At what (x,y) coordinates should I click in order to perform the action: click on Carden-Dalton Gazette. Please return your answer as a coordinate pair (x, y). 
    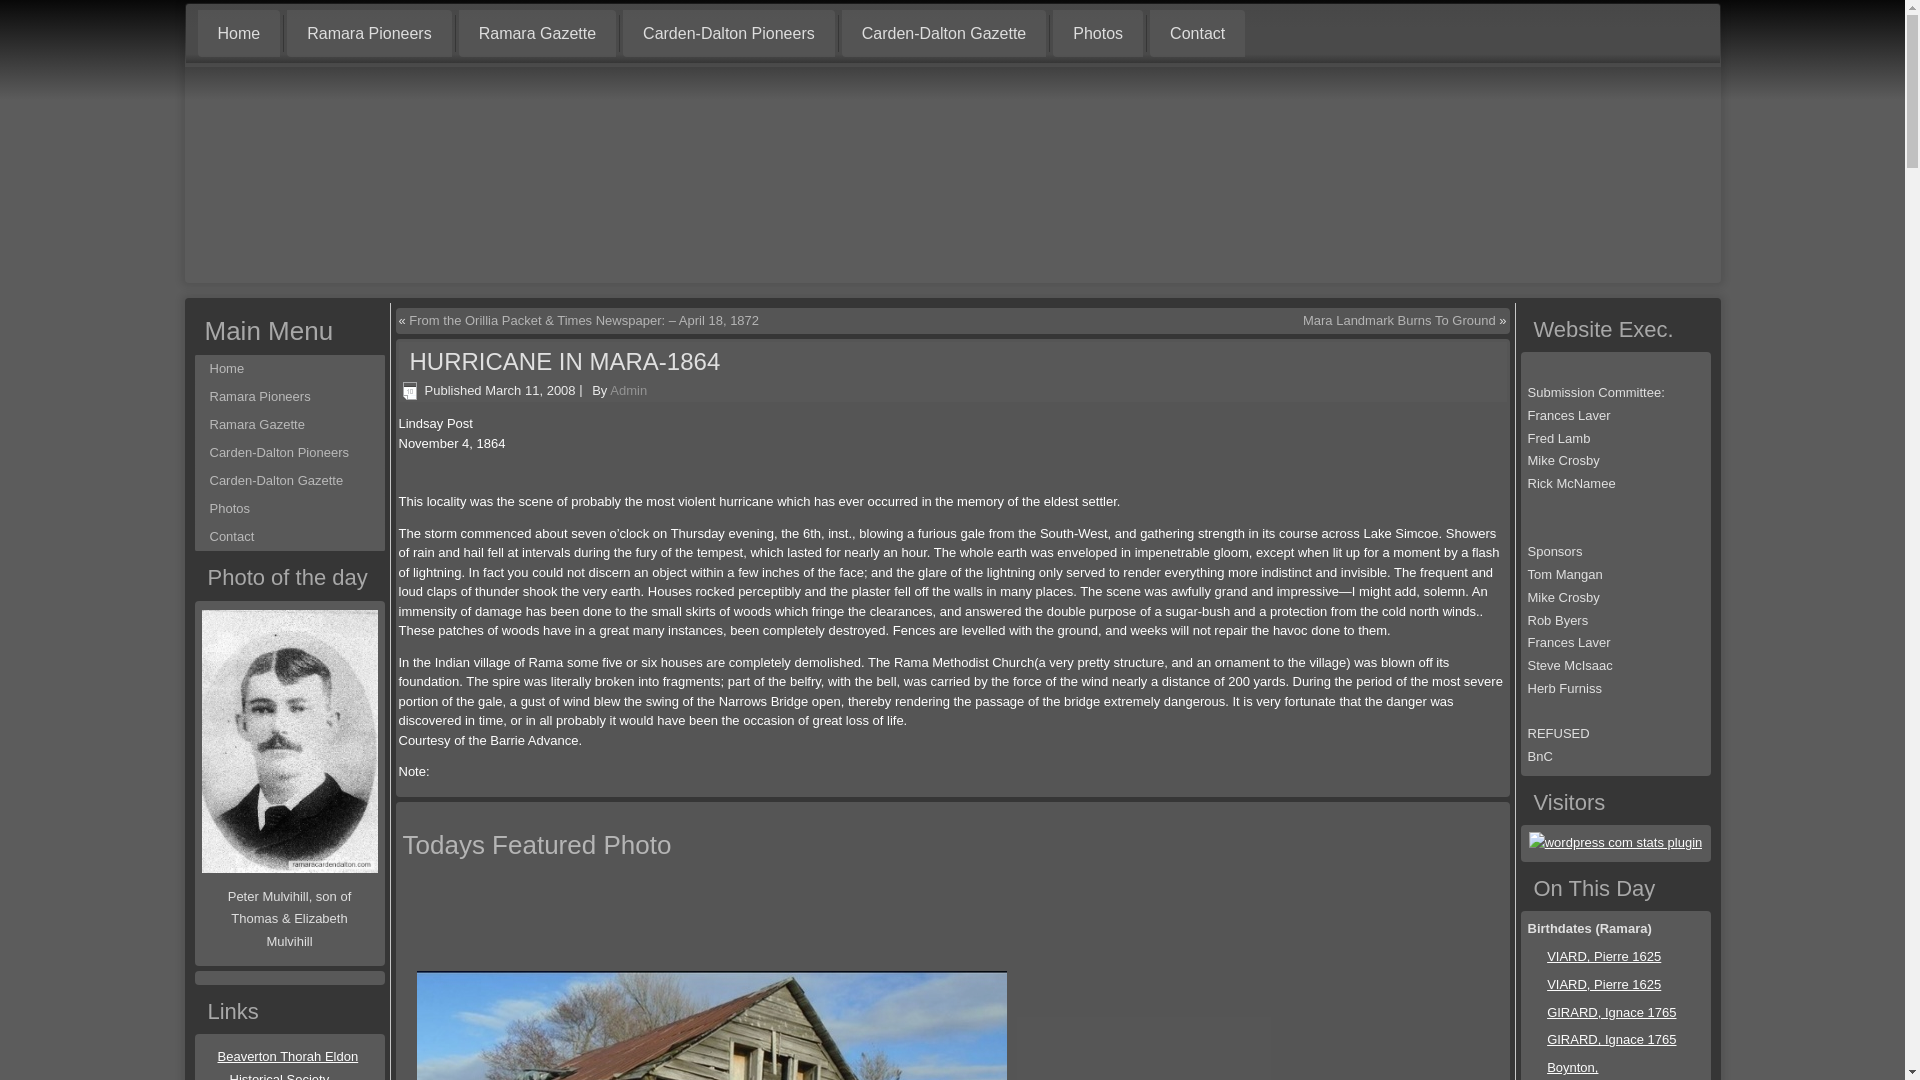
    Looking at the image, I should click on (288, 480).